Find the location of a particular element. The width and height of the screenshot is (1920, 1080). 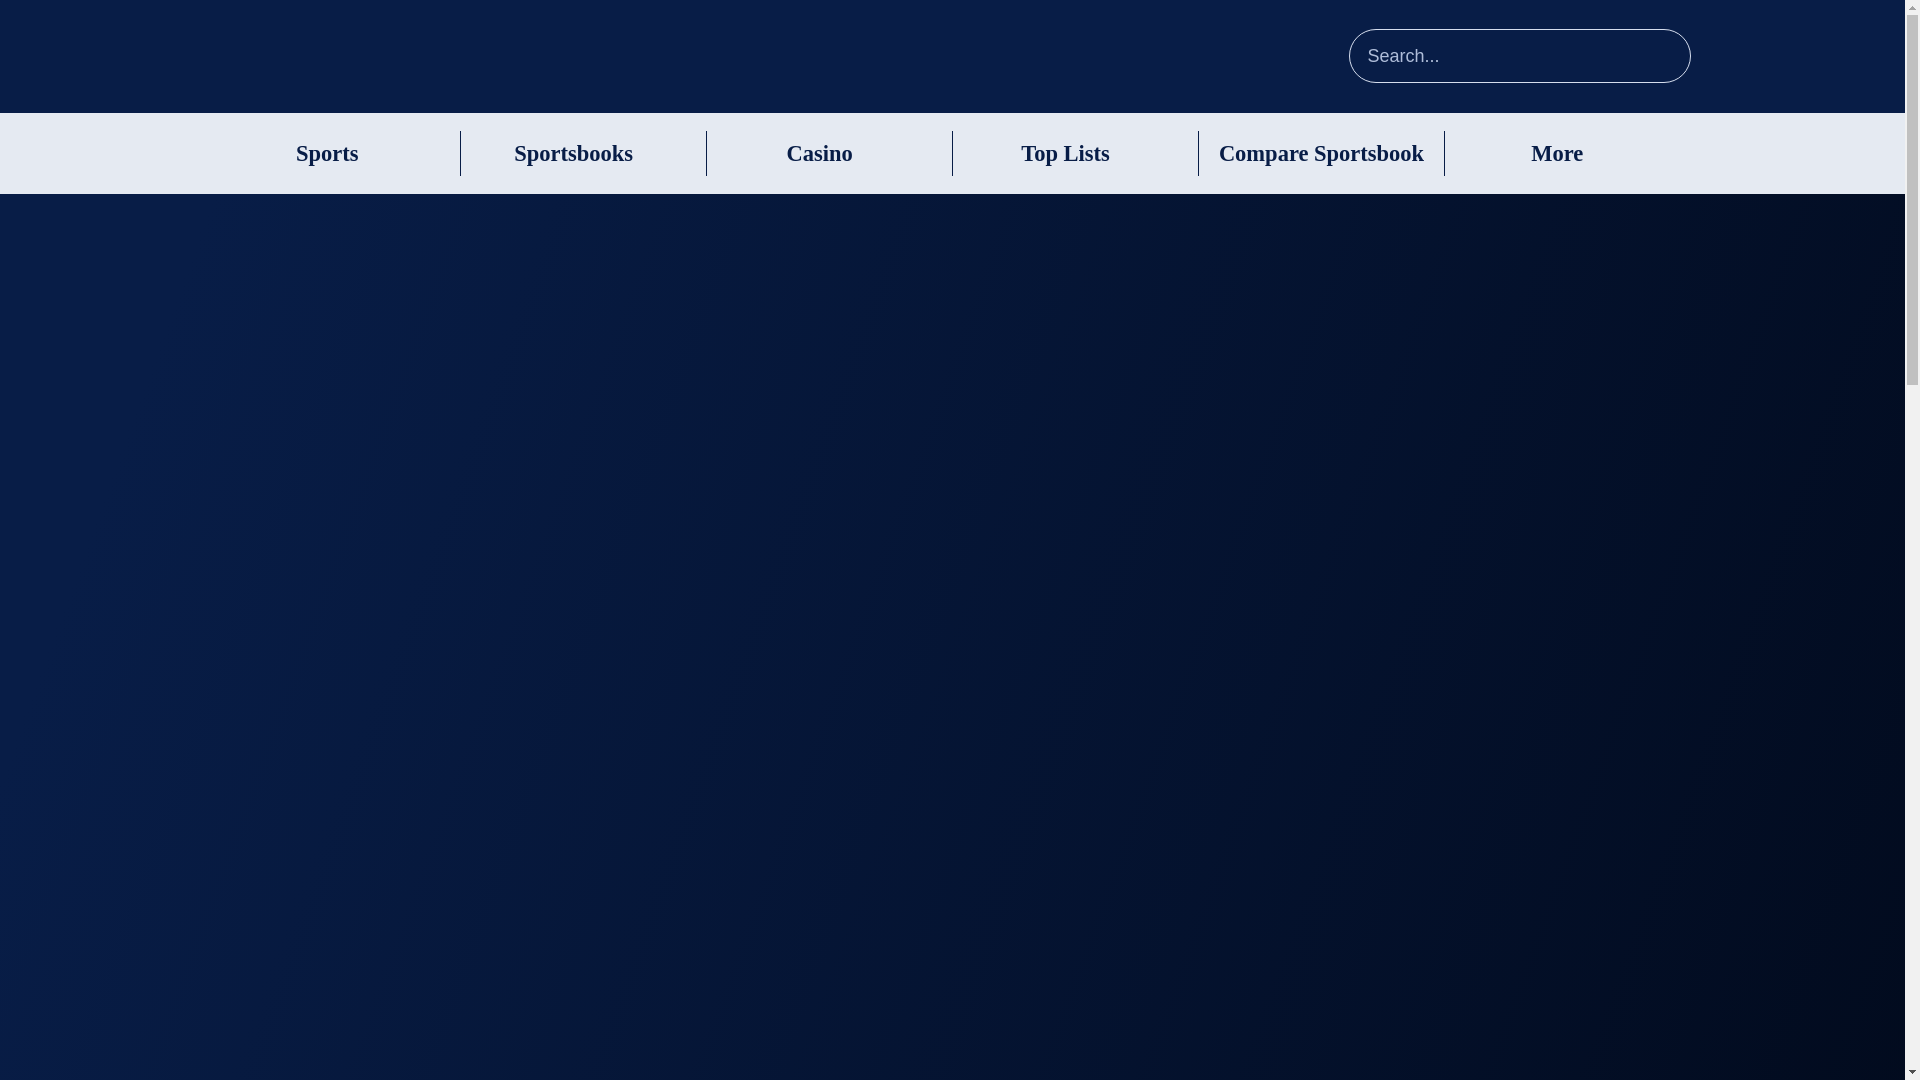

Top Lists is located at coordinates (1065, 154).